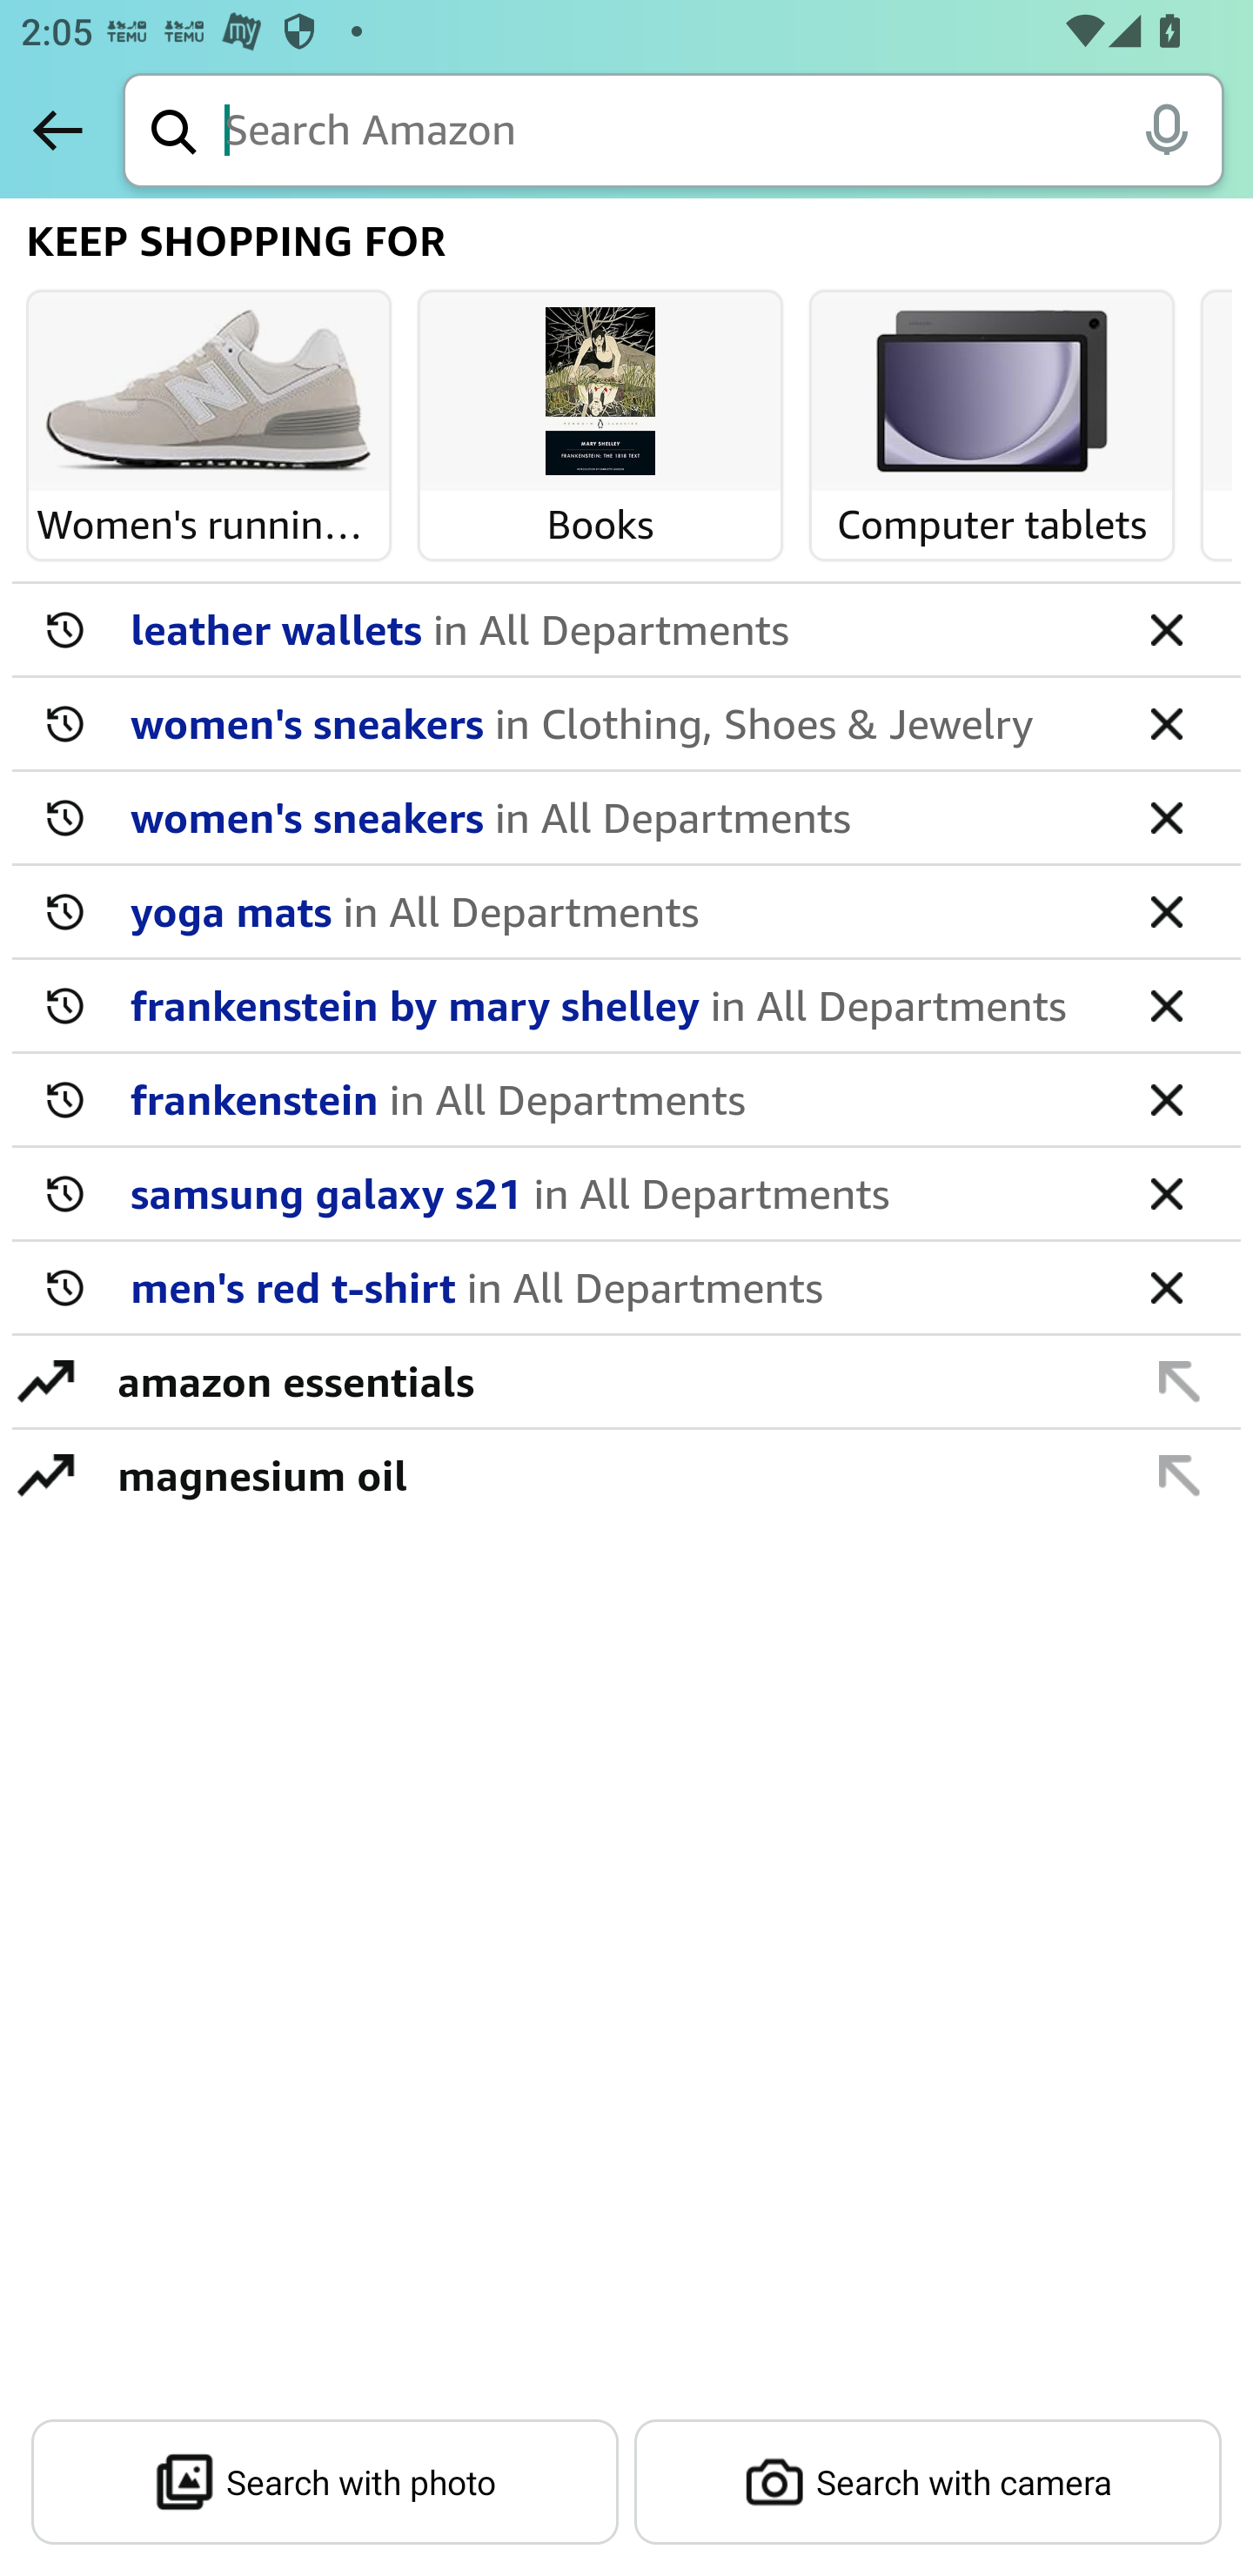  I want to click on Search Amazon, so click(724, 132).